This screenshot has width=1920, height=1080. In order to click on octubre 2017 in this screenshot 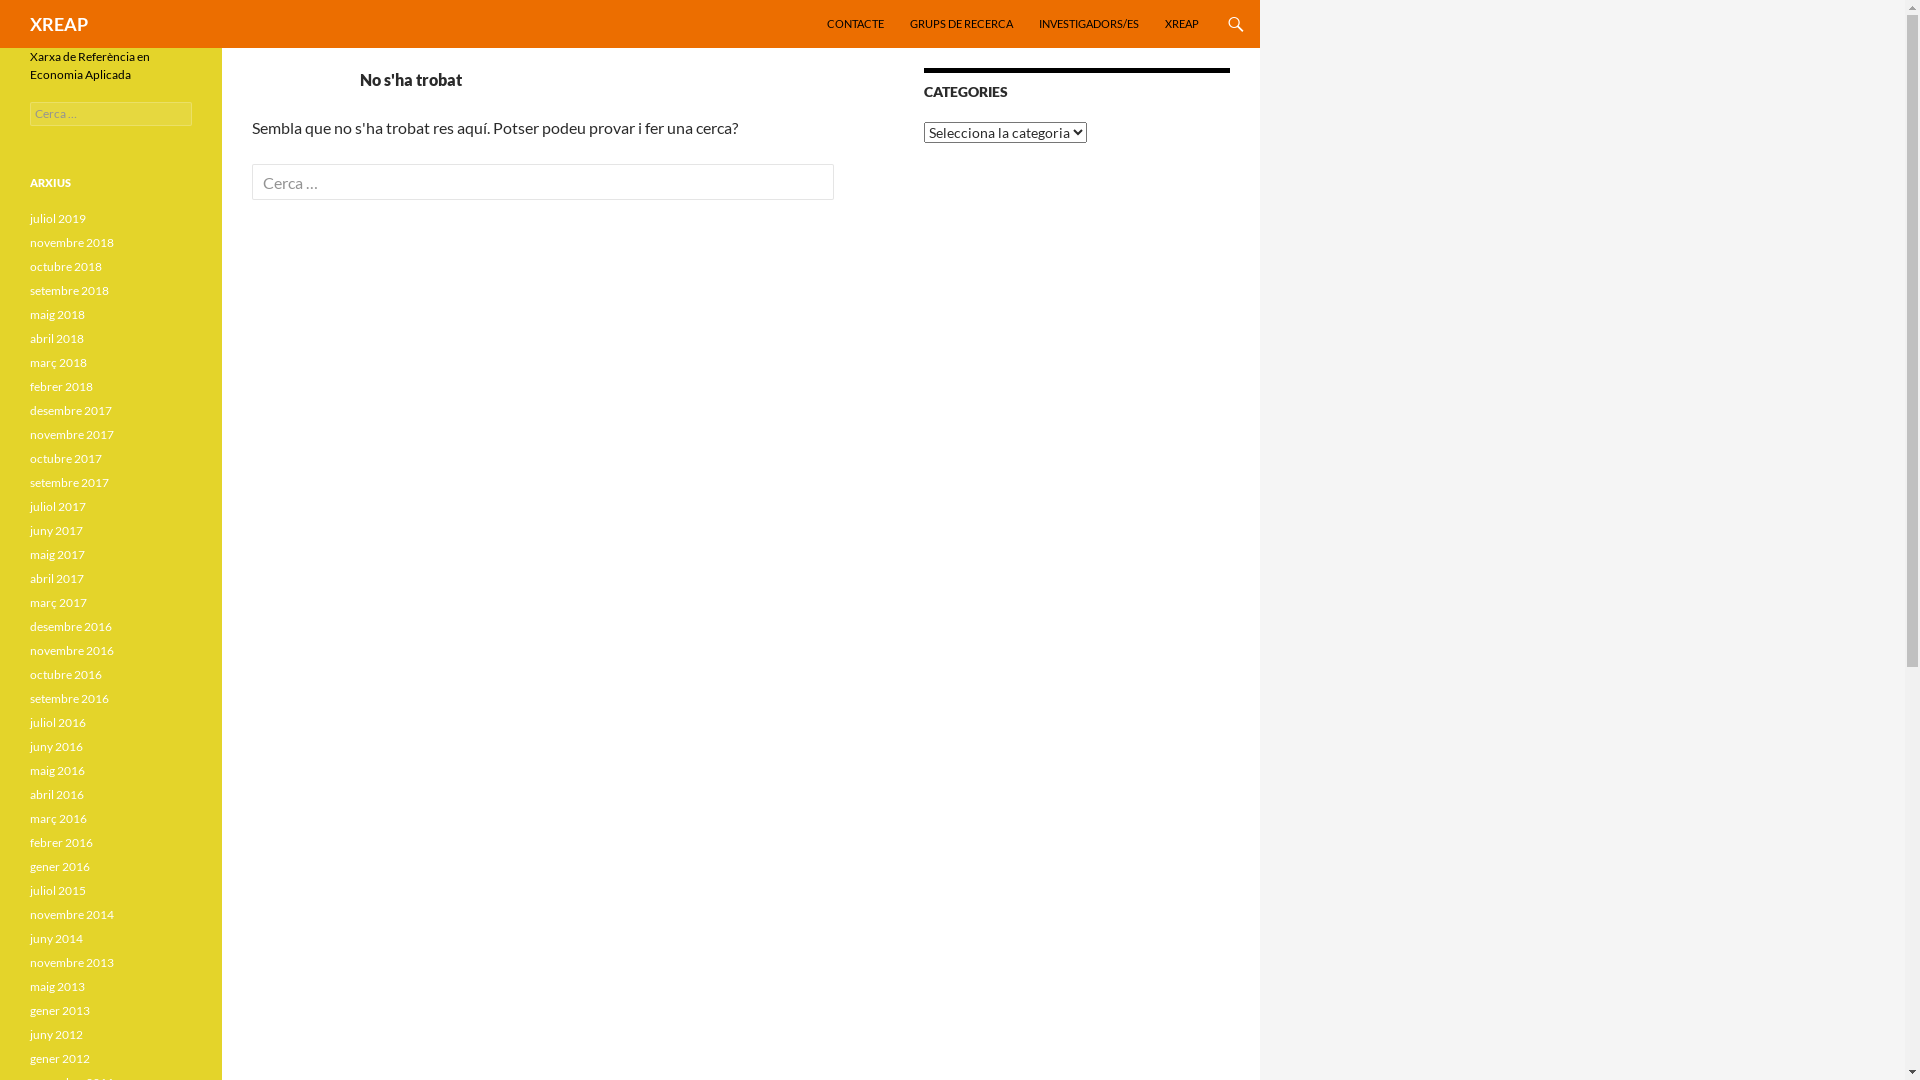, I will do `click(66, 458)`.